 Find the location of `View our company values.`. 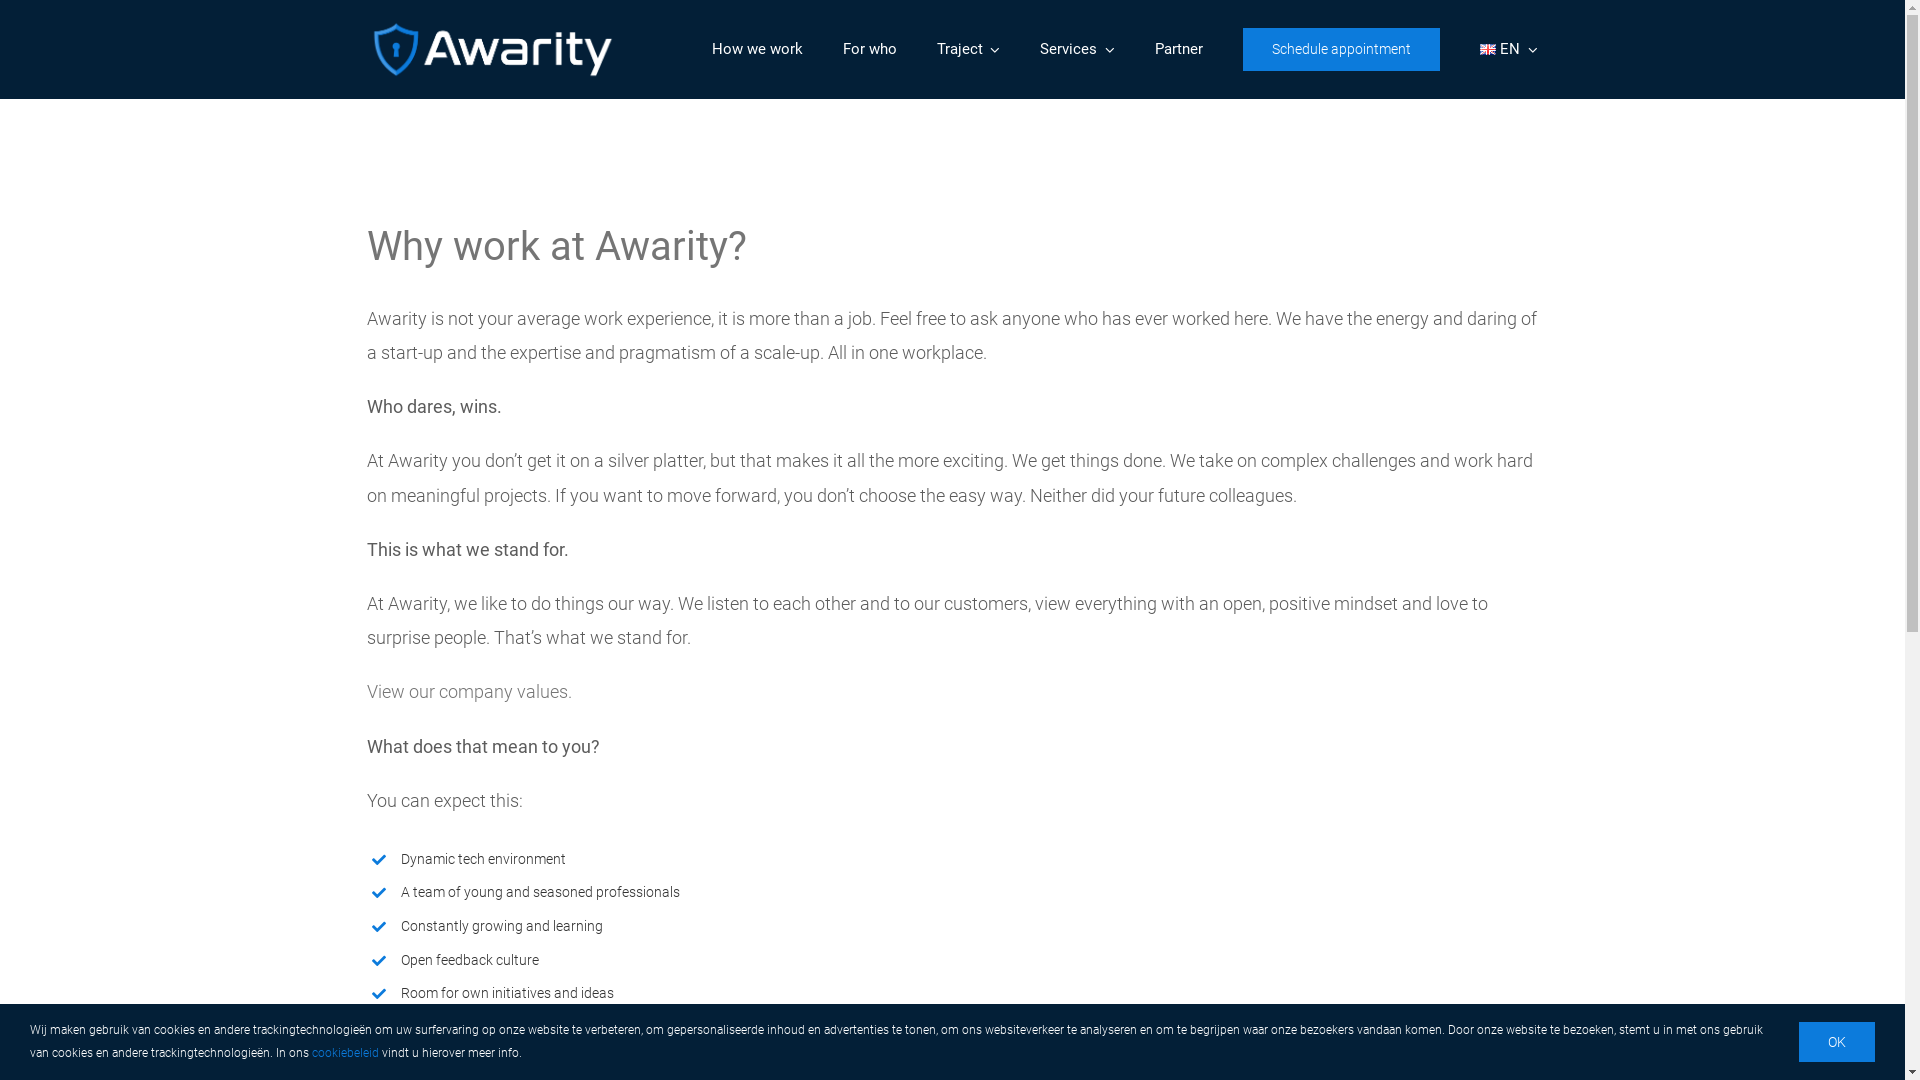

View our company values. is located at coordinates (470, 692).